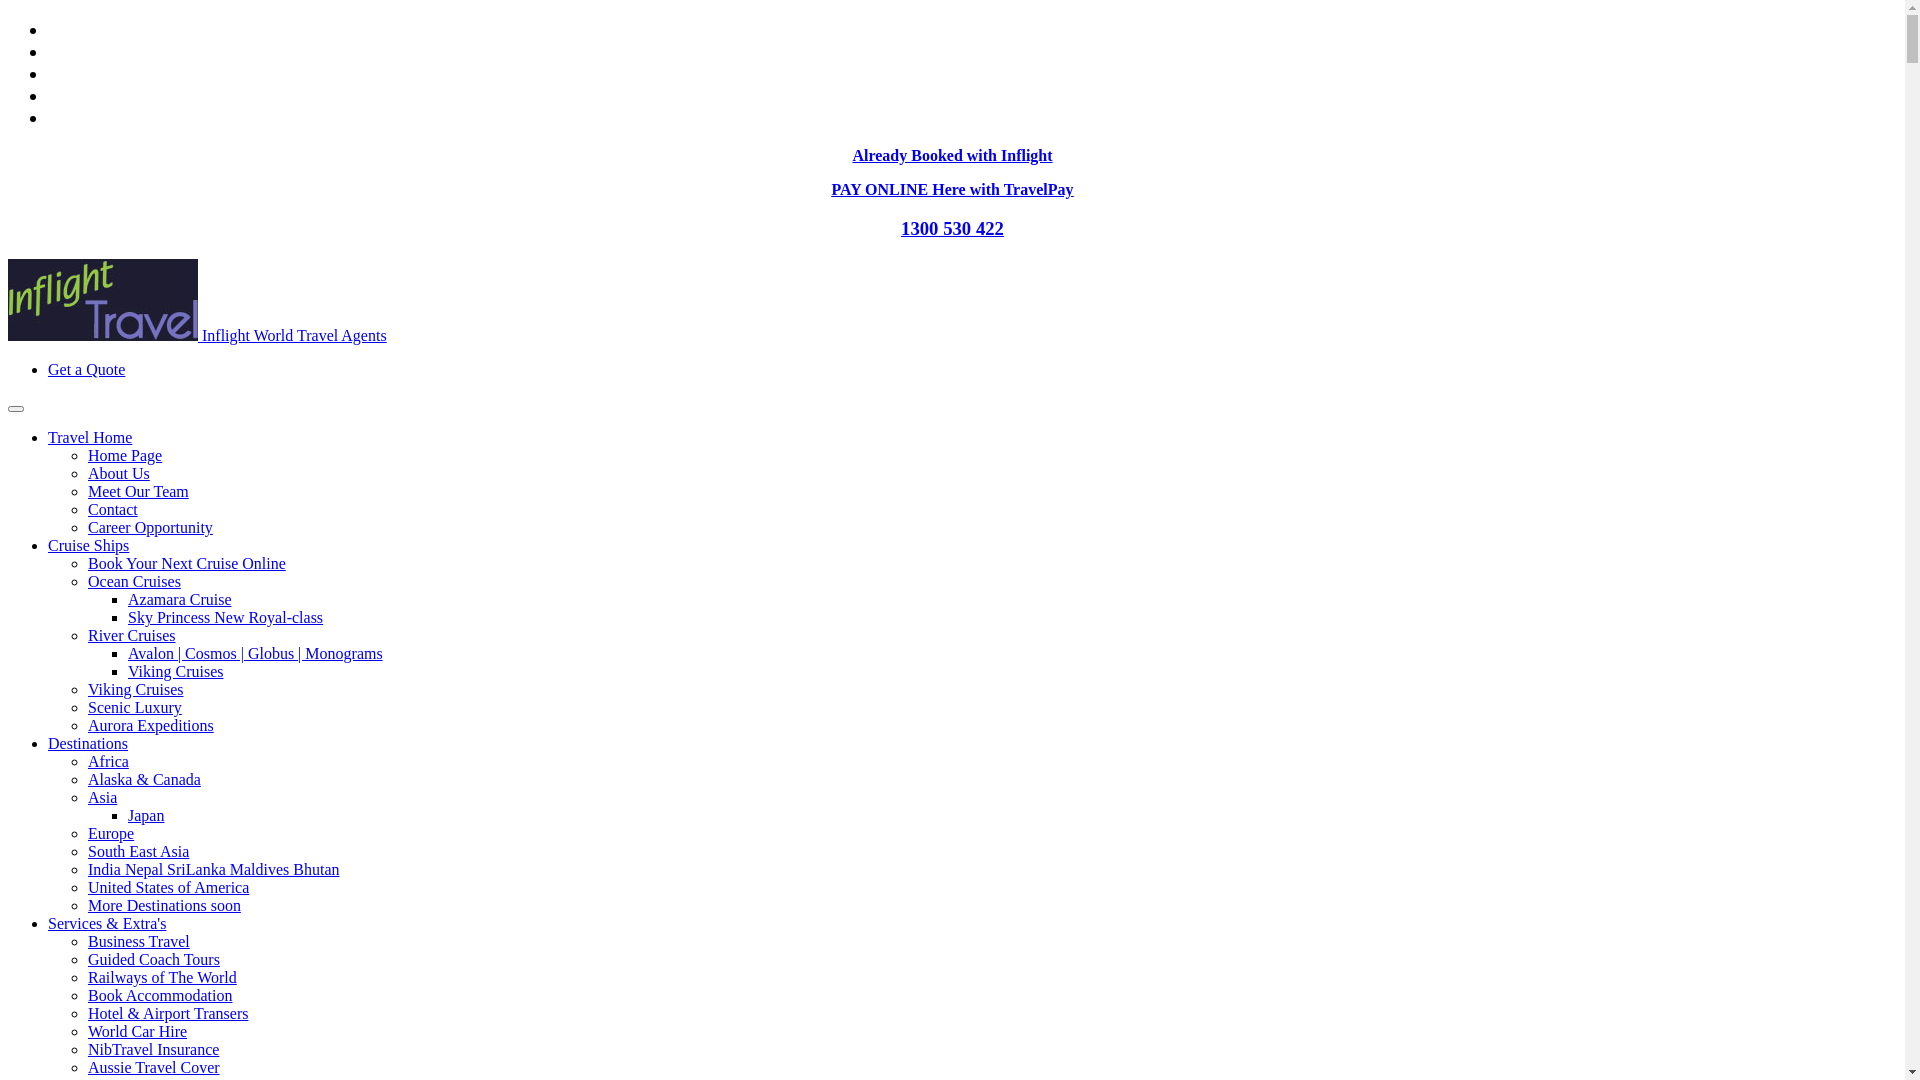 Image resolution: width=1920 pixels, height=1080 pixels. What do you see at coordinates (952, 190) in the screenshot?
I see `PAY ONLINE Here with TravelPay` at bounding box center [952, 190].